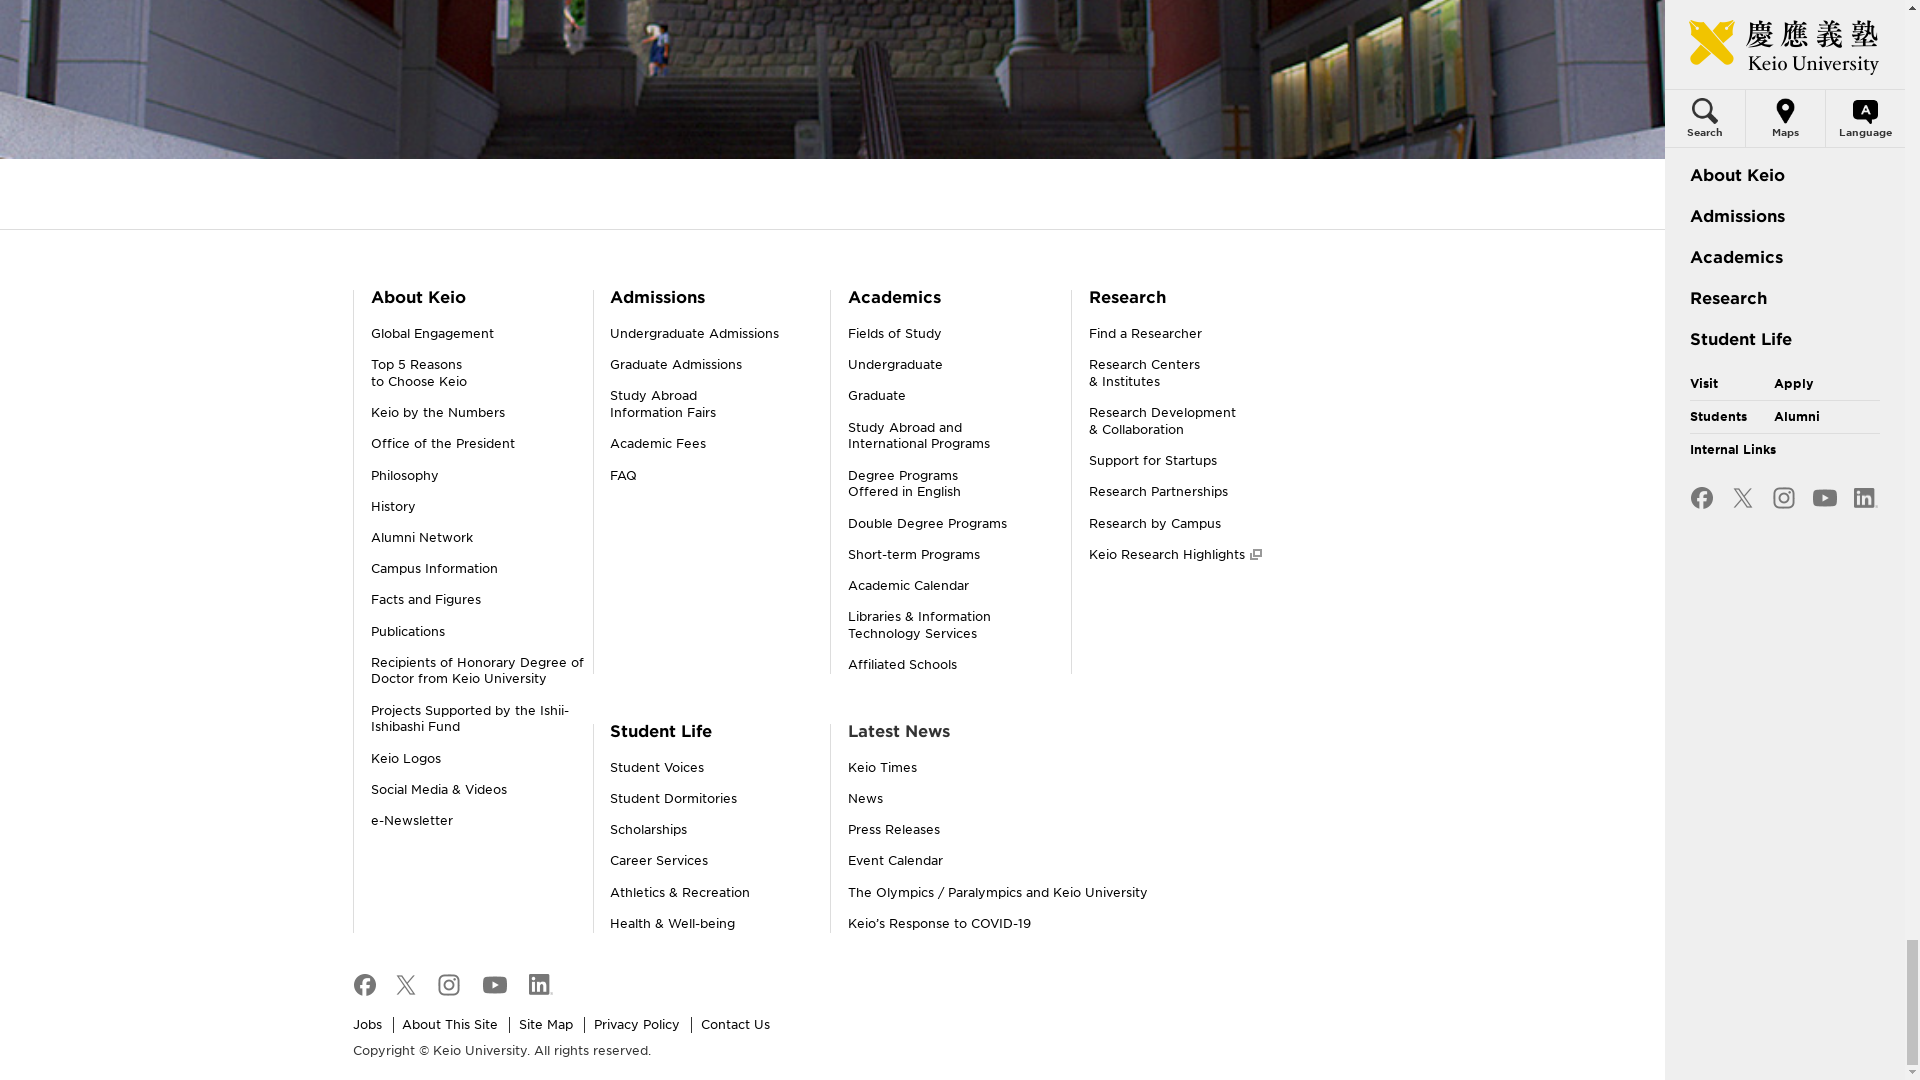 This screenshot has height=1080, width=1920. I want to click on FAQ, so click(417, 297).